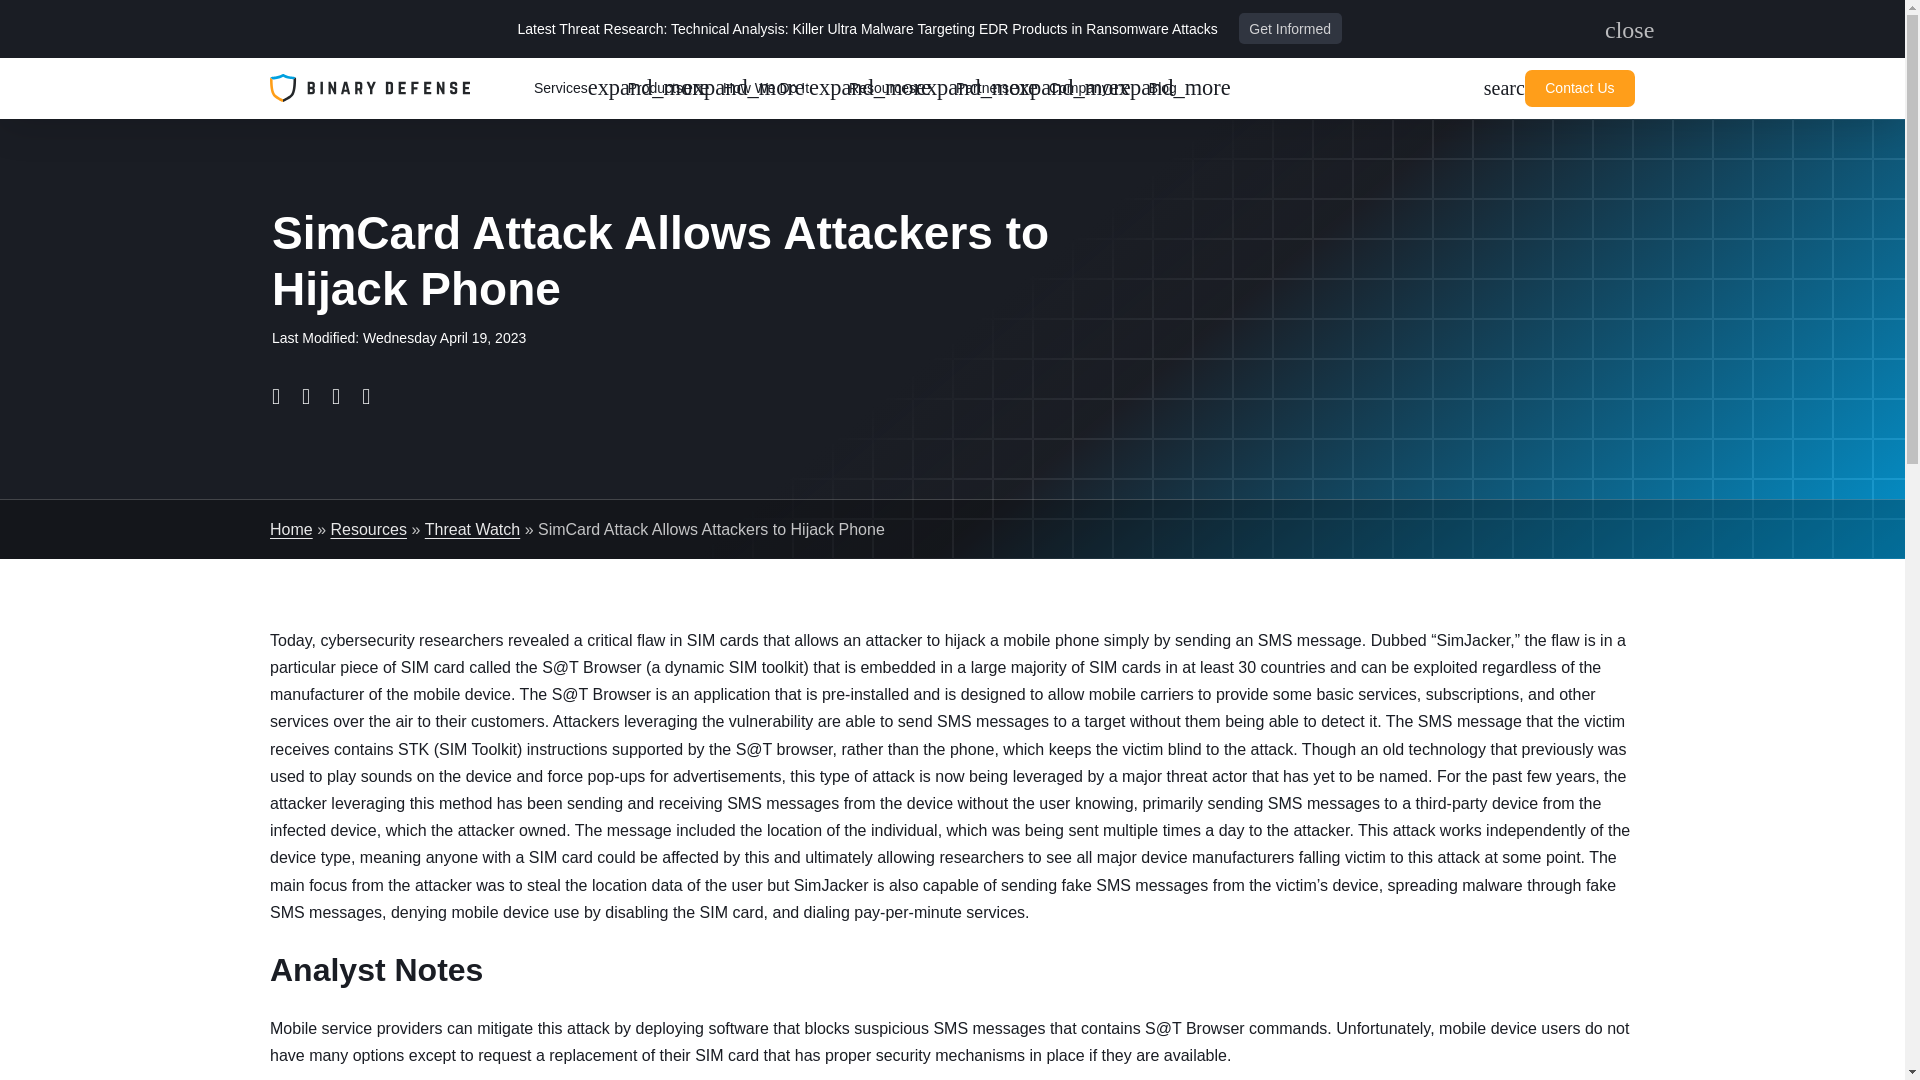 The height and width of the screenshot is (1080, 1920). Describe the element at coordinates (894, 88) in the screenshot. I see `Company` at that location.